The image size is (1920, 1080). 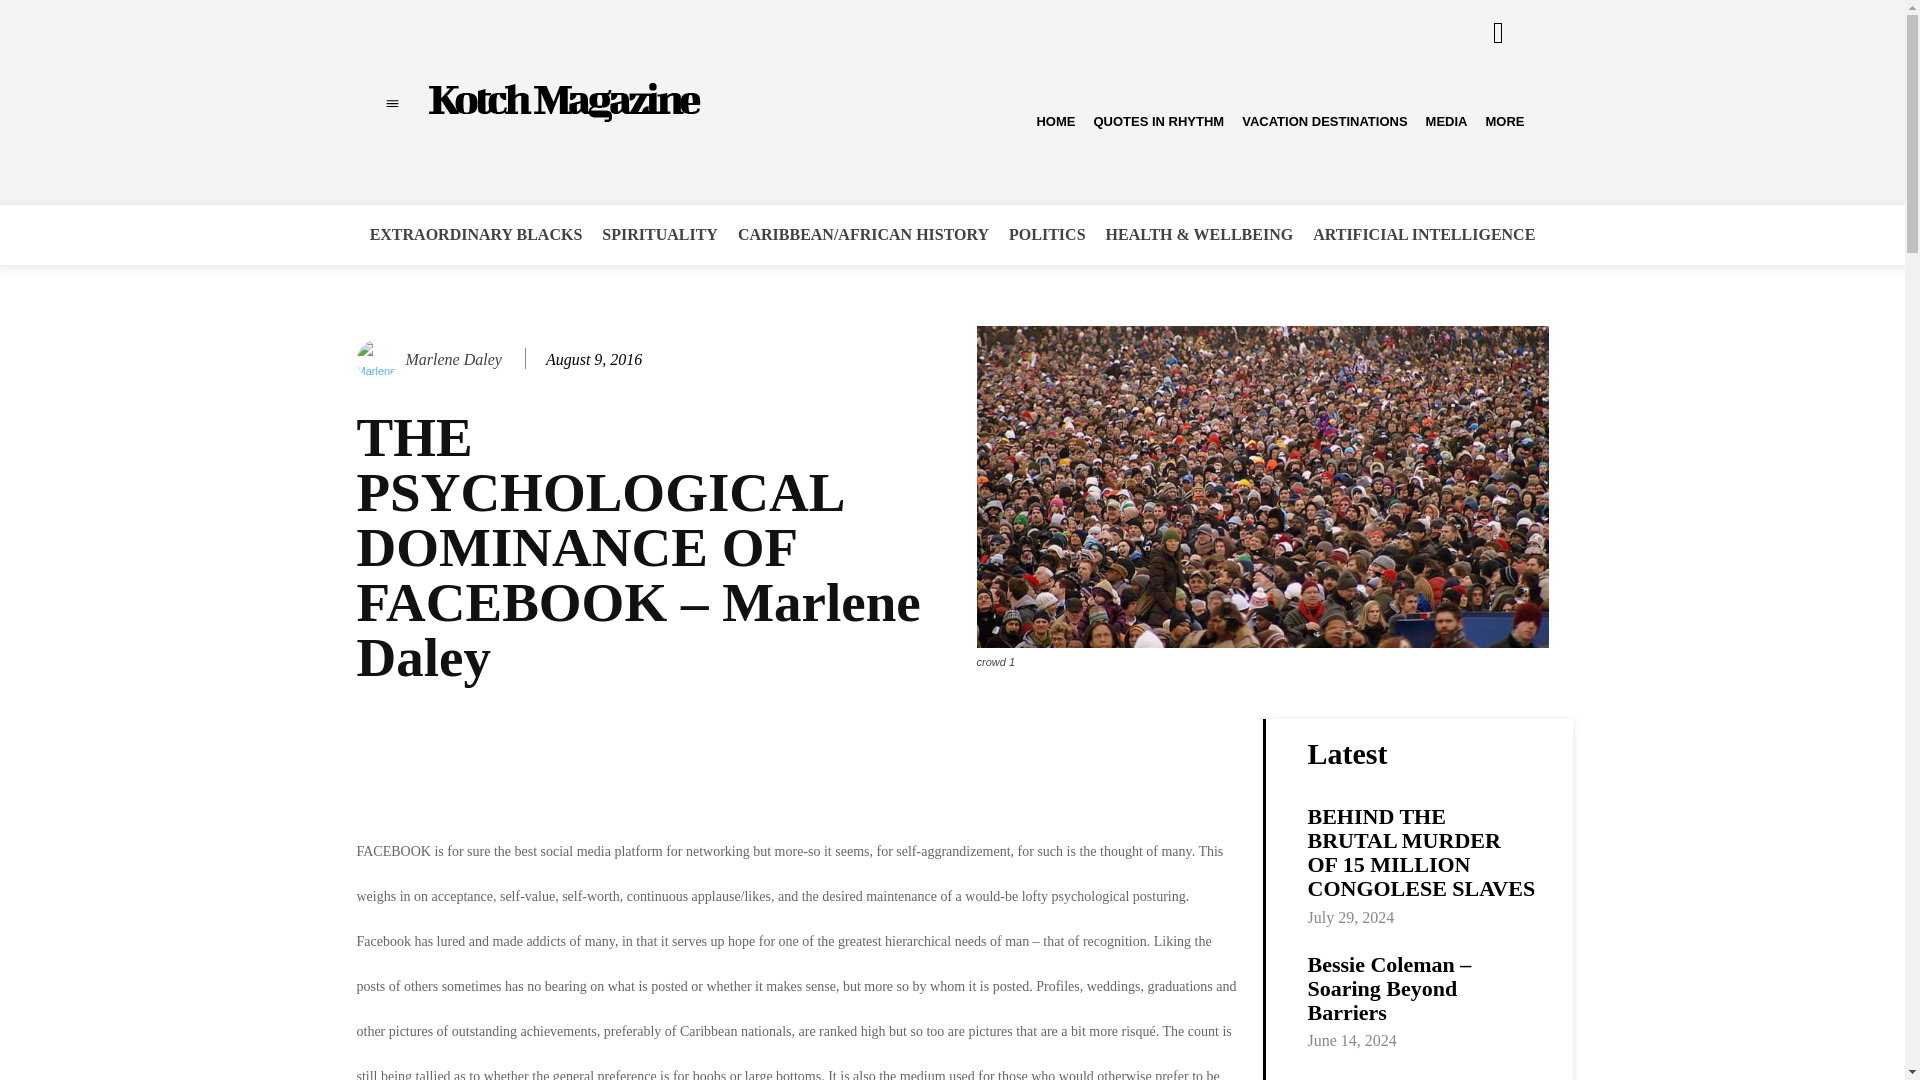 What do you see at coordinates (1324, 121) in the screenshot?
I see `VACATION DESTINATIONS` at bounding box center [1324, 121].